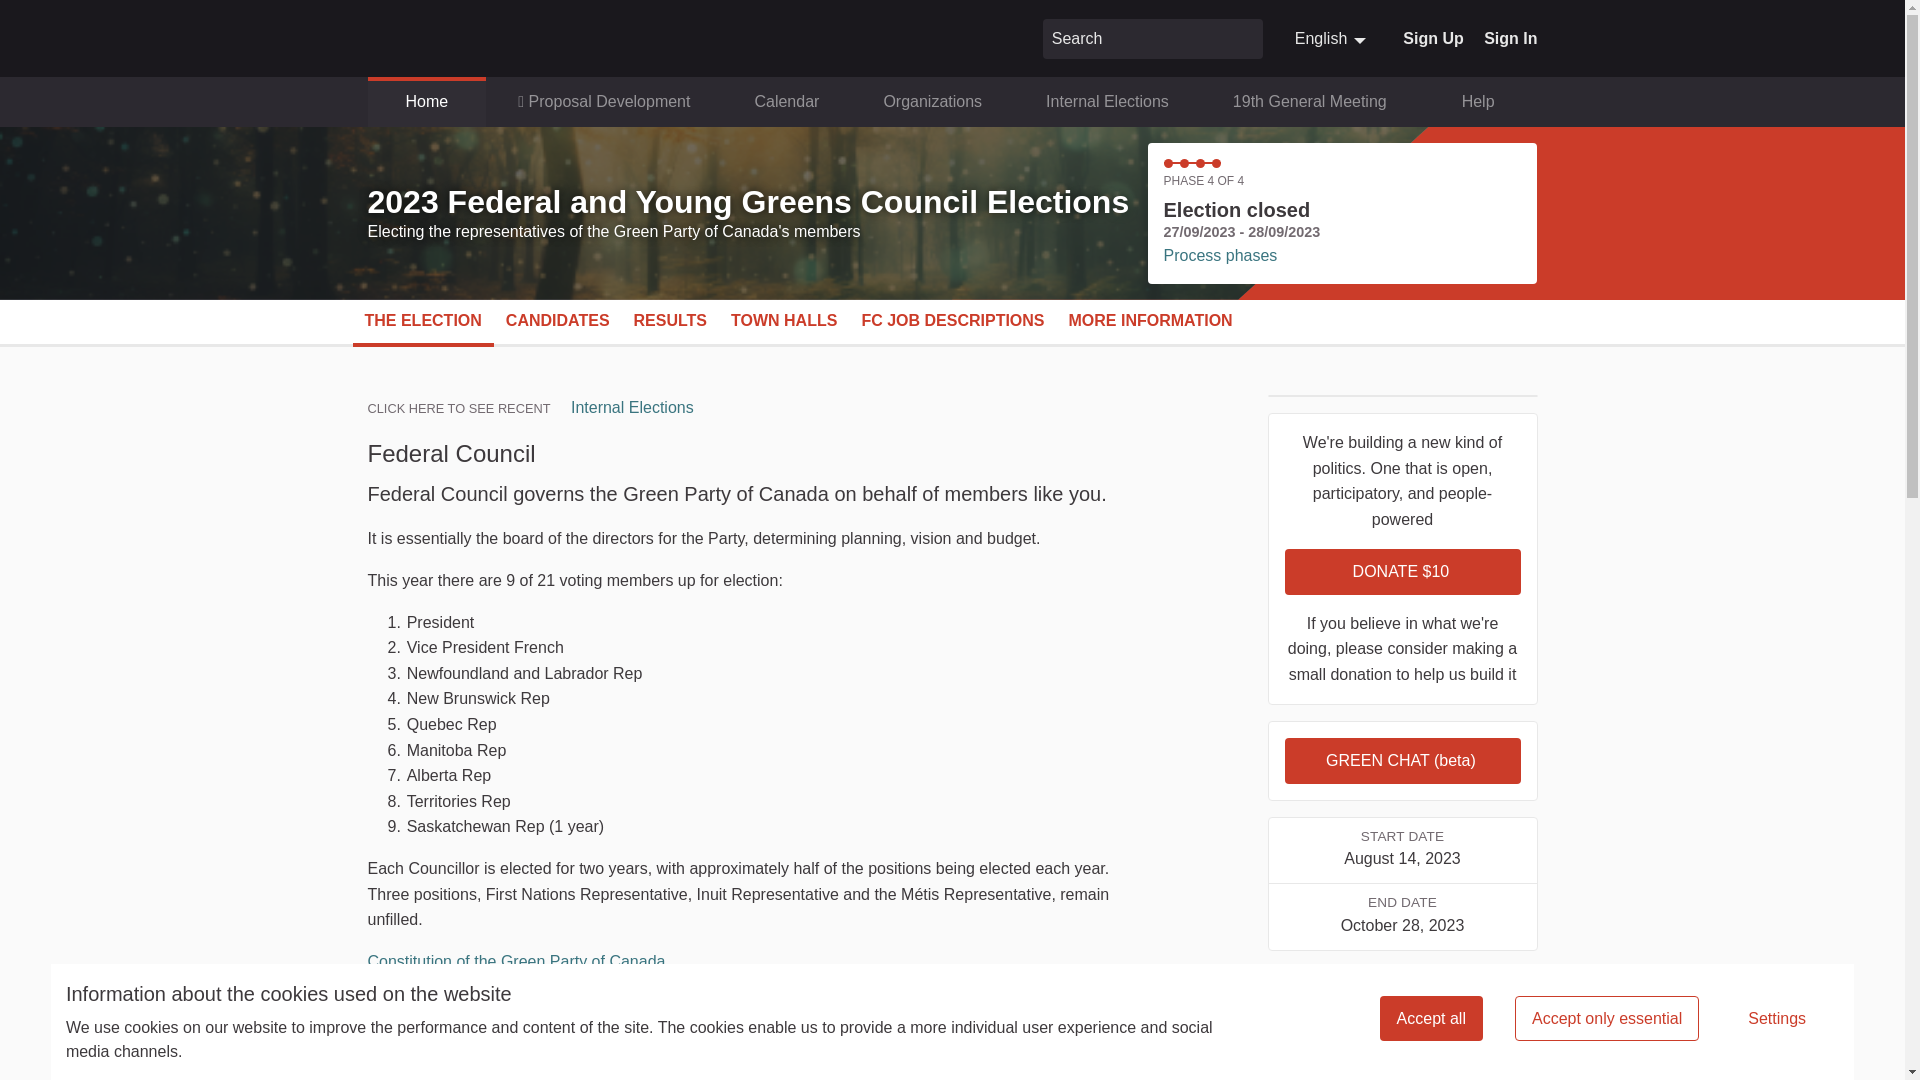  What do you see at coordinates (1310, 102) in the screenshot?
I see `19th General Meeting` at bounding box center [1310, 102].